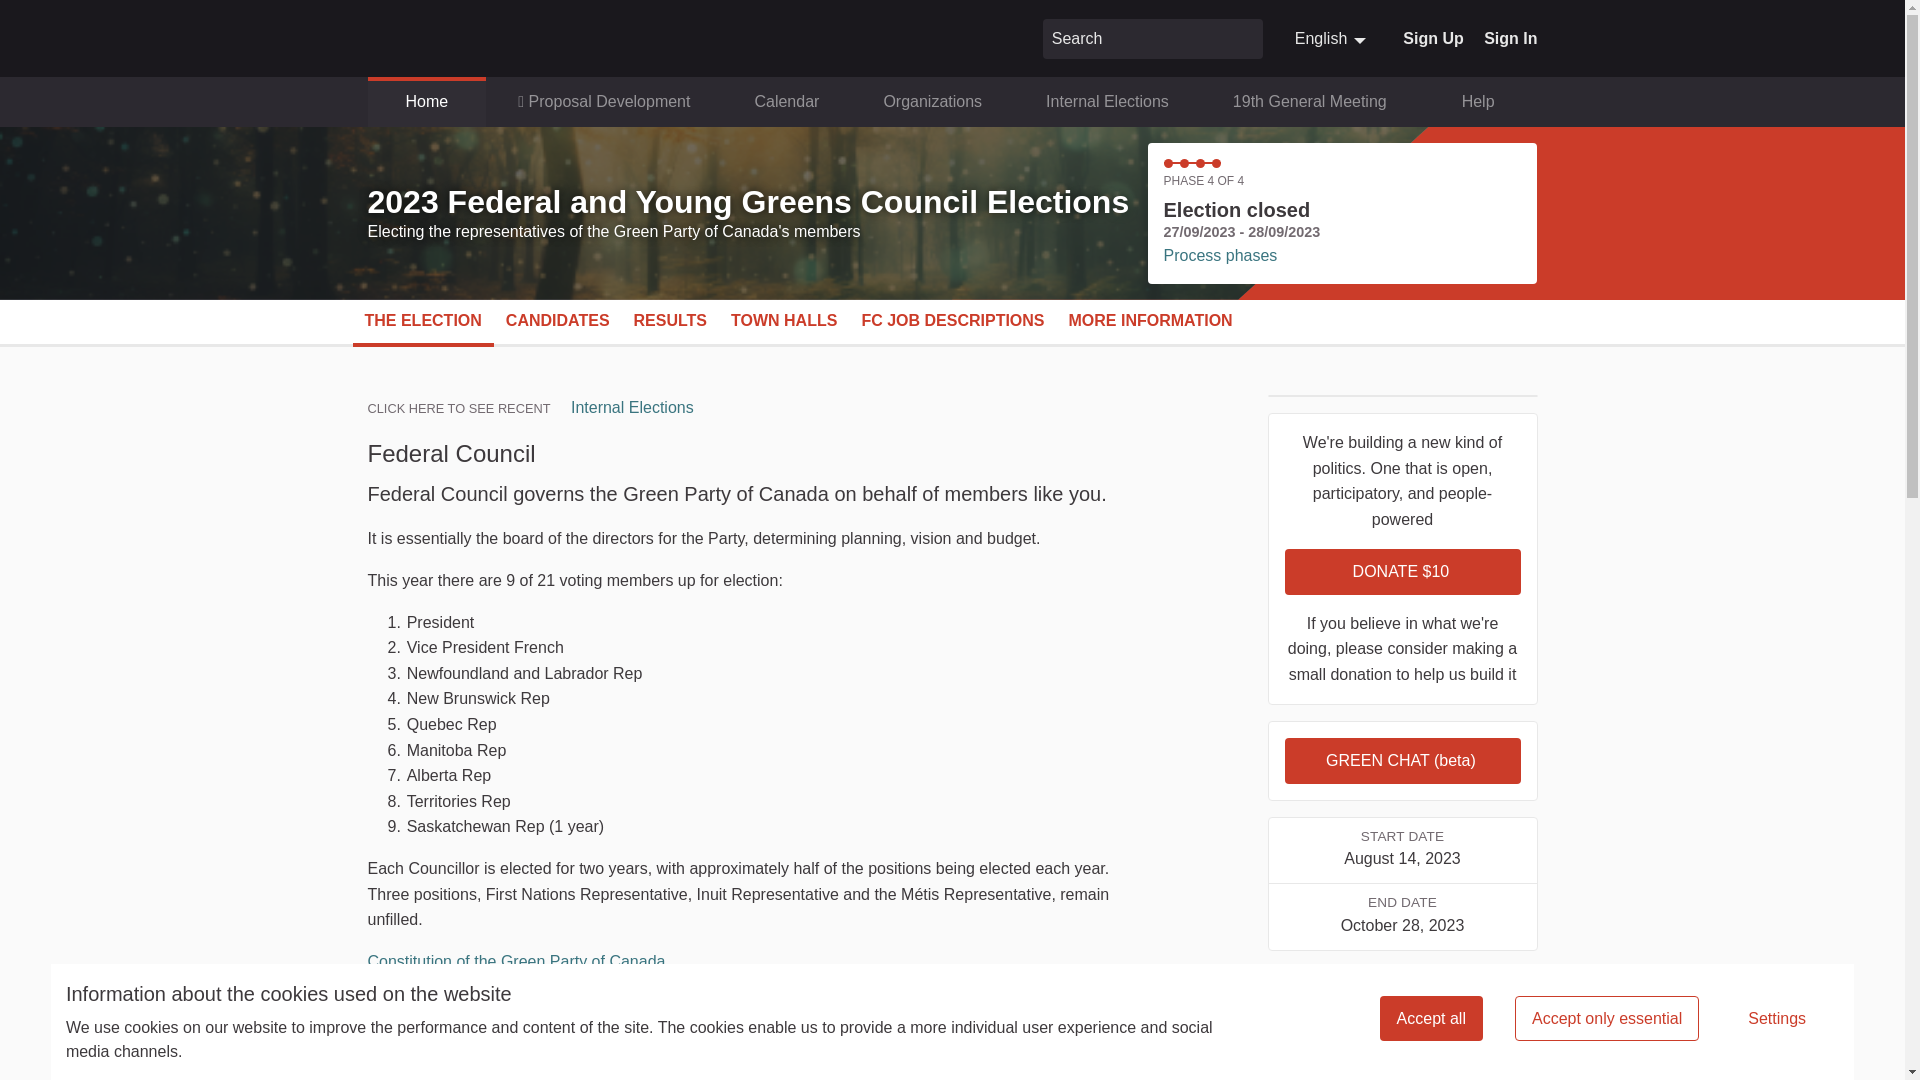  What do you see at coordinates (1310, 102) in the screenshot?
I see `19th General Meeting` at bounding box center [1310, 102].